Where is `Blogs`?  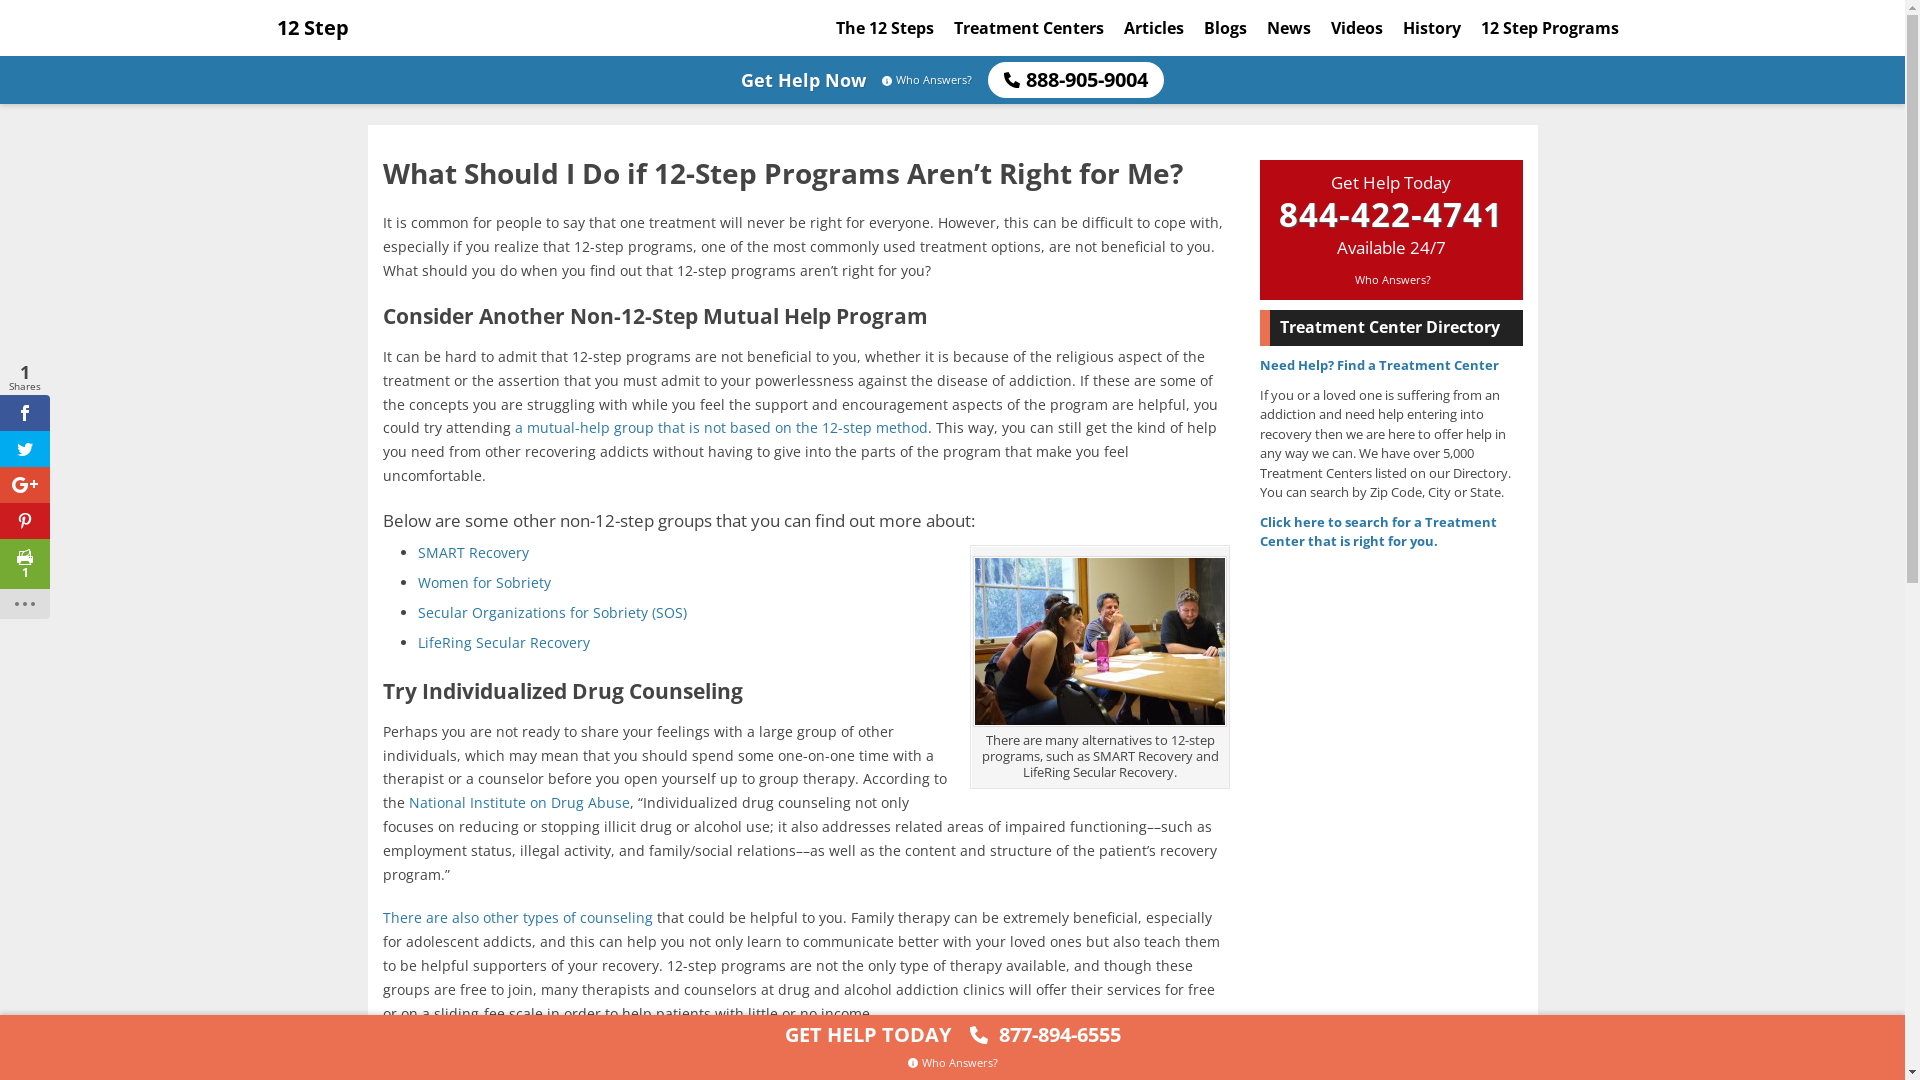 Blogs is located at coordinates (1226, 28).